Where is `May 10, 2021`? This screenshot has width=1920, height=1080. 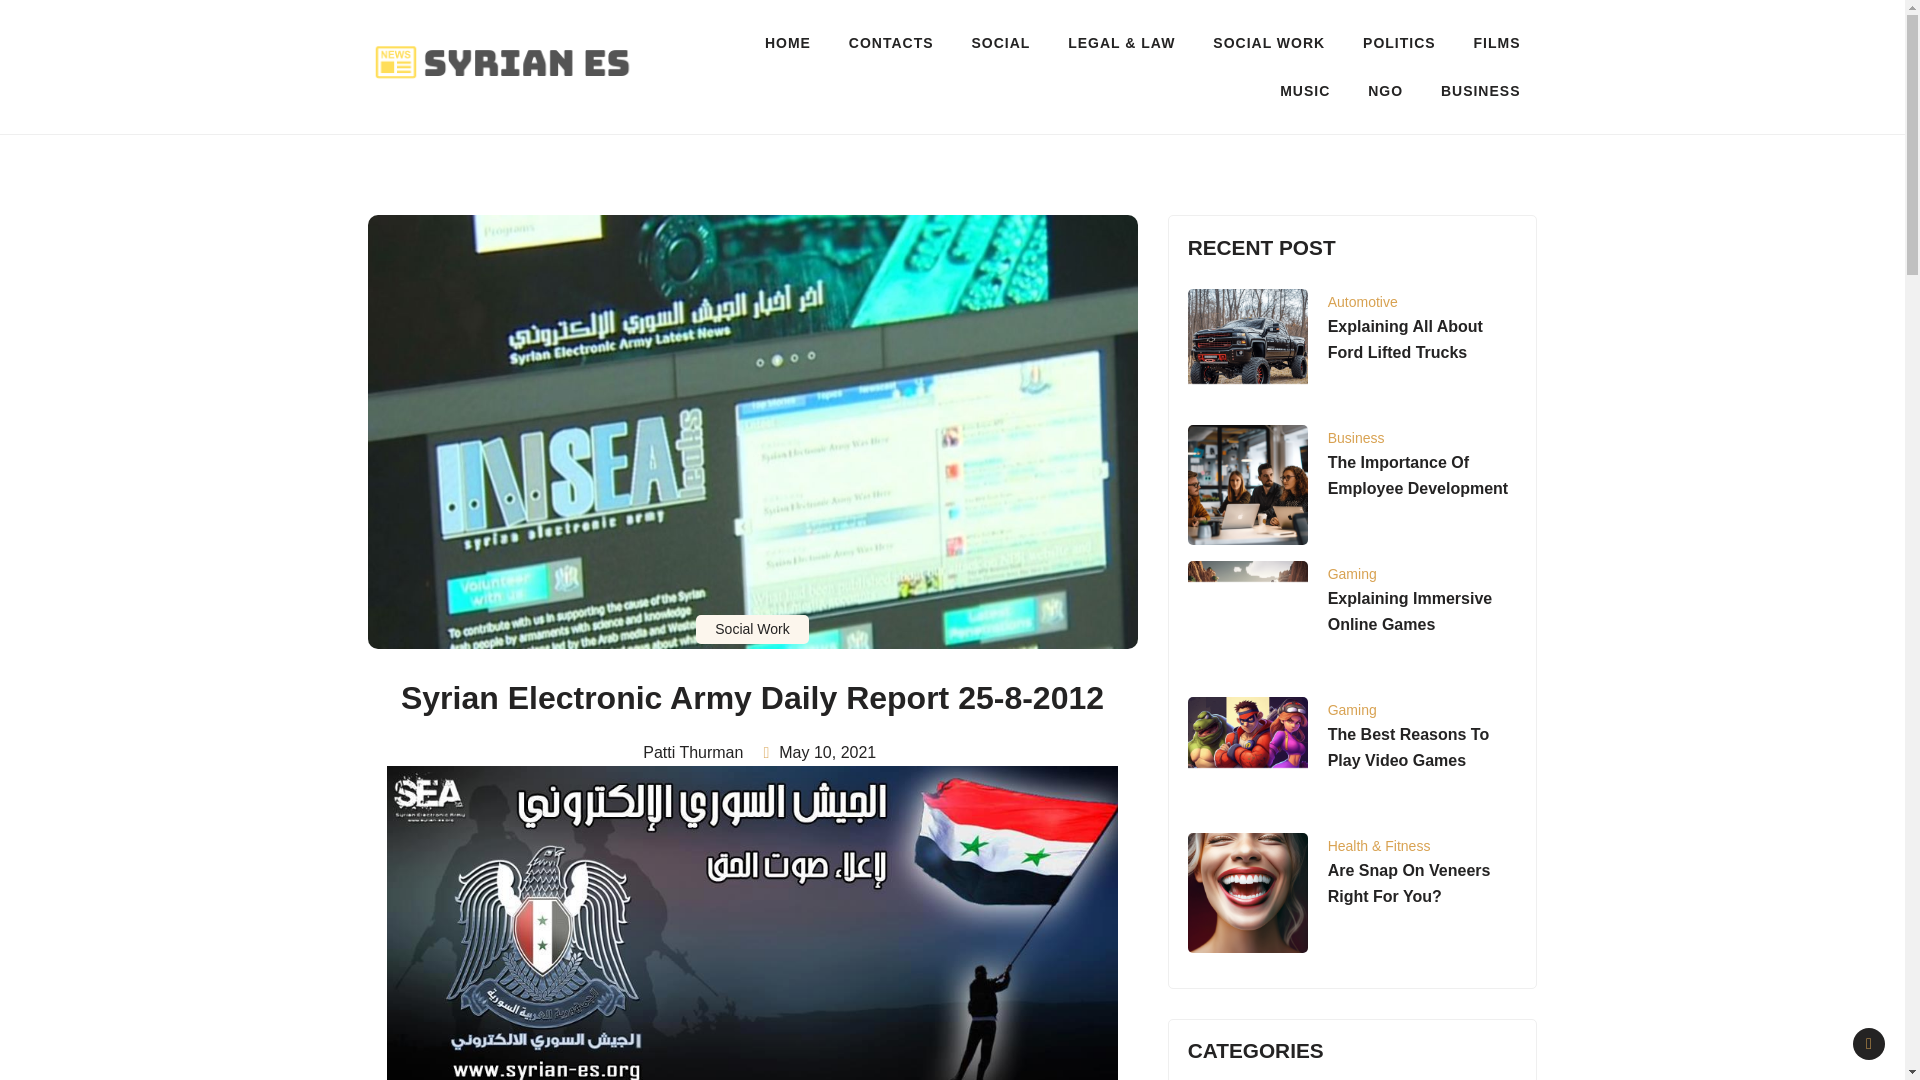
May 10, 2021 is located at coordinates (827, 752).